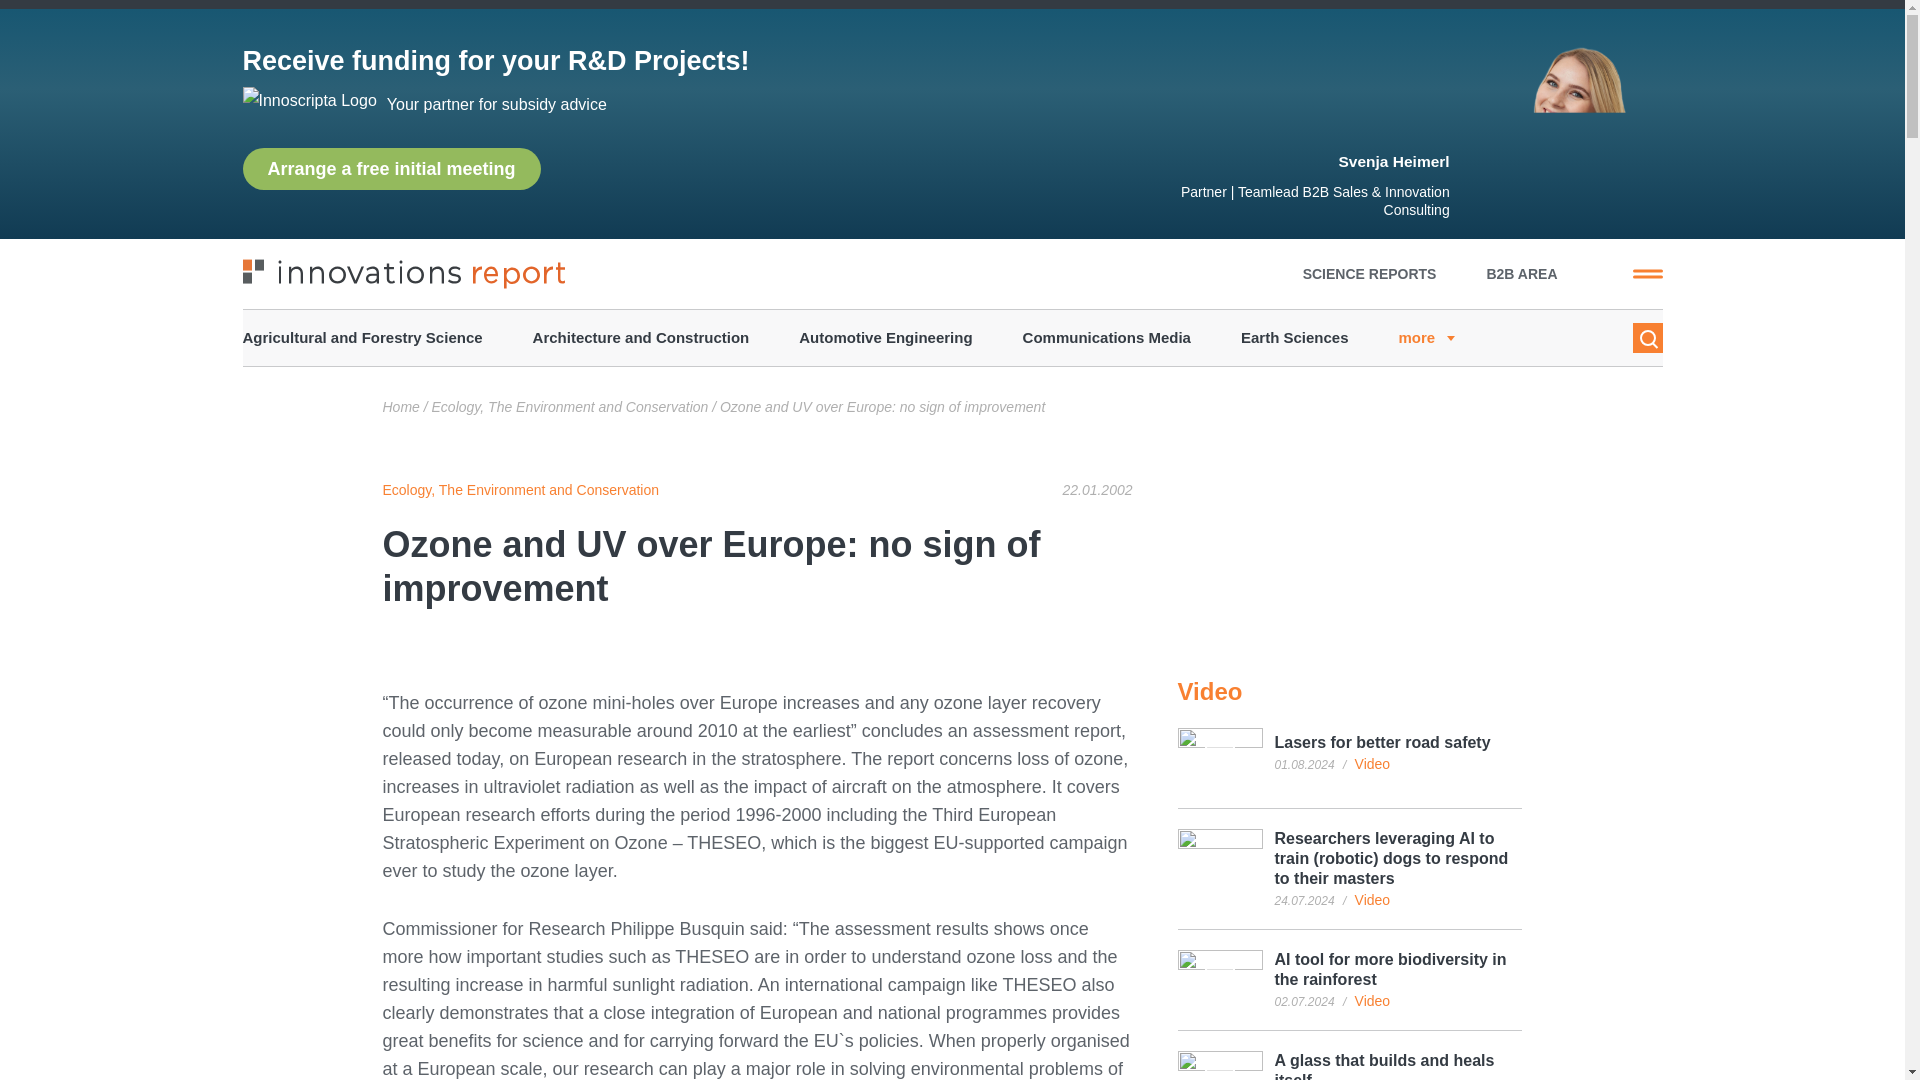 This screenshot has width=1920, height=1080. Describe the element at coordinates (642, 338) in the screenshot. I see `Architecture and Construction` at that location.